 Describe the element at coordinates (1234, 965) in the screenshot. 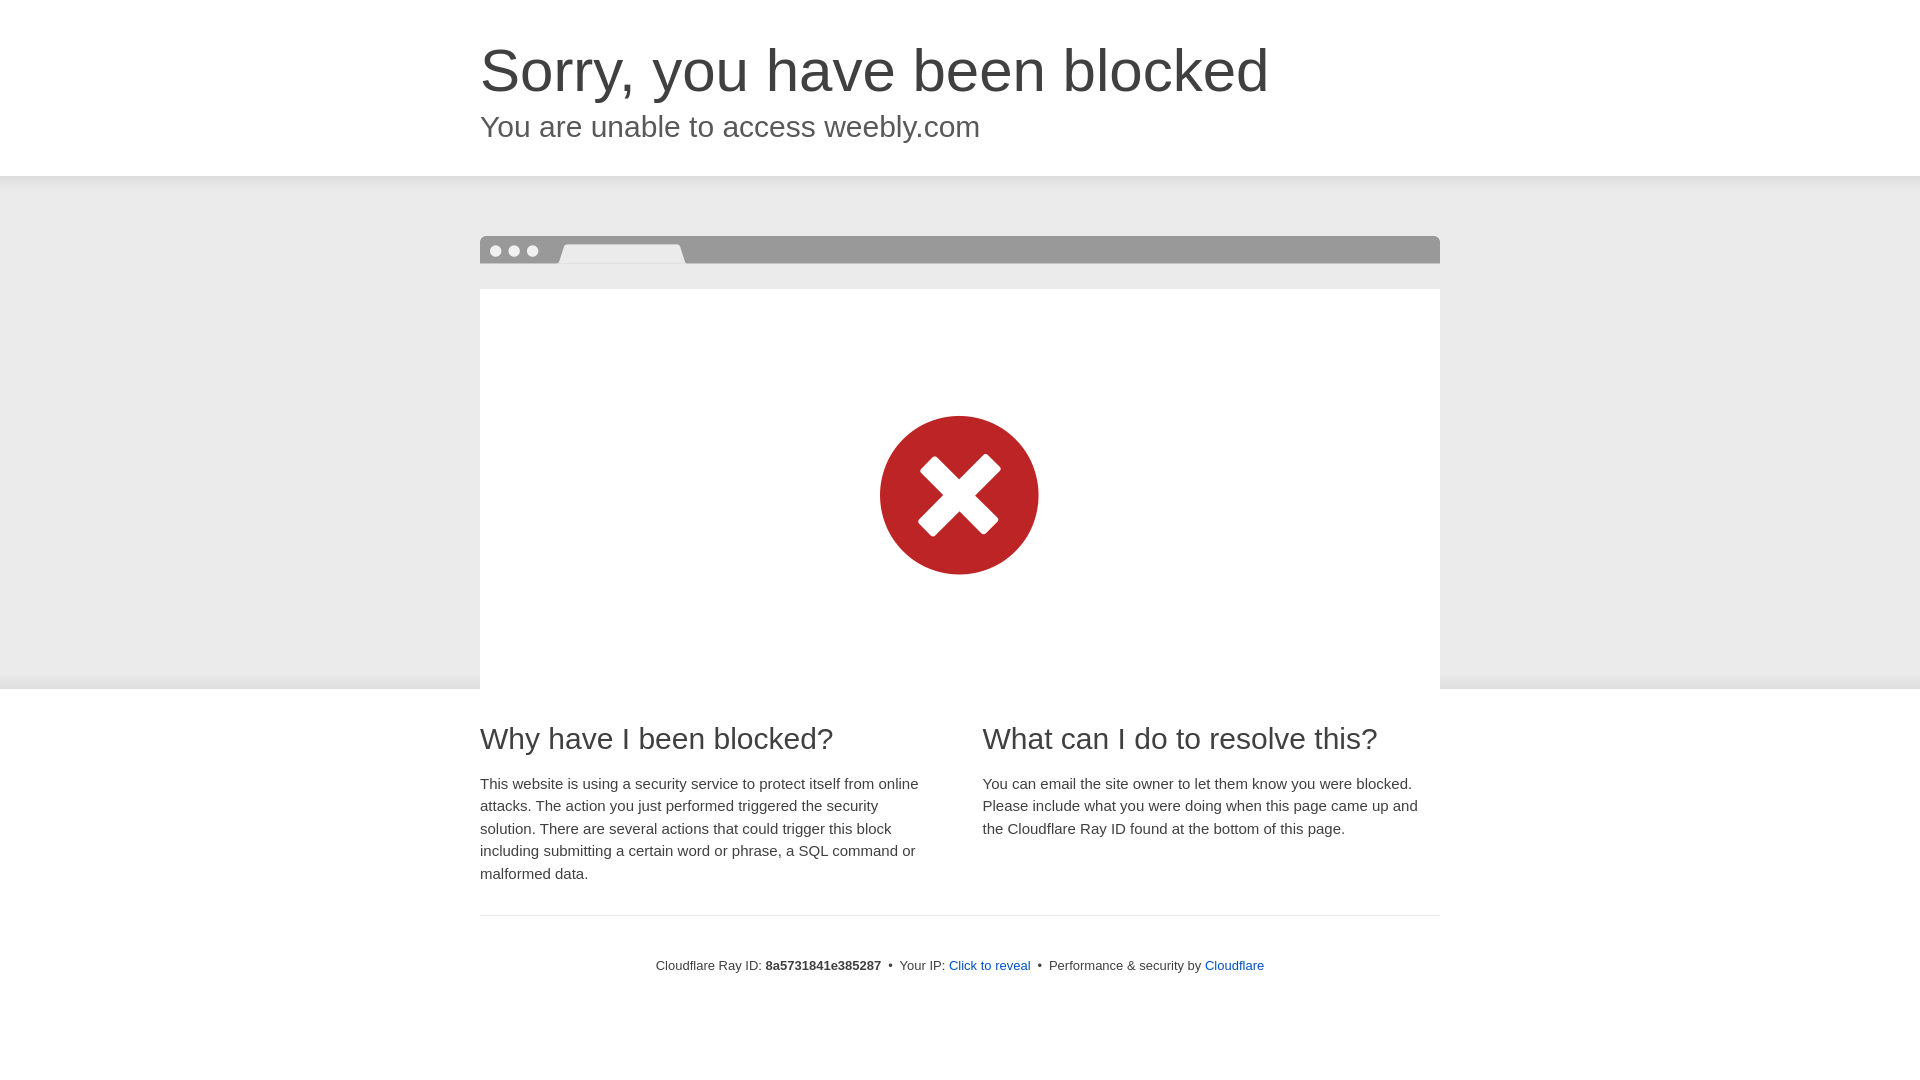

I see `Cloudflare` at that location.